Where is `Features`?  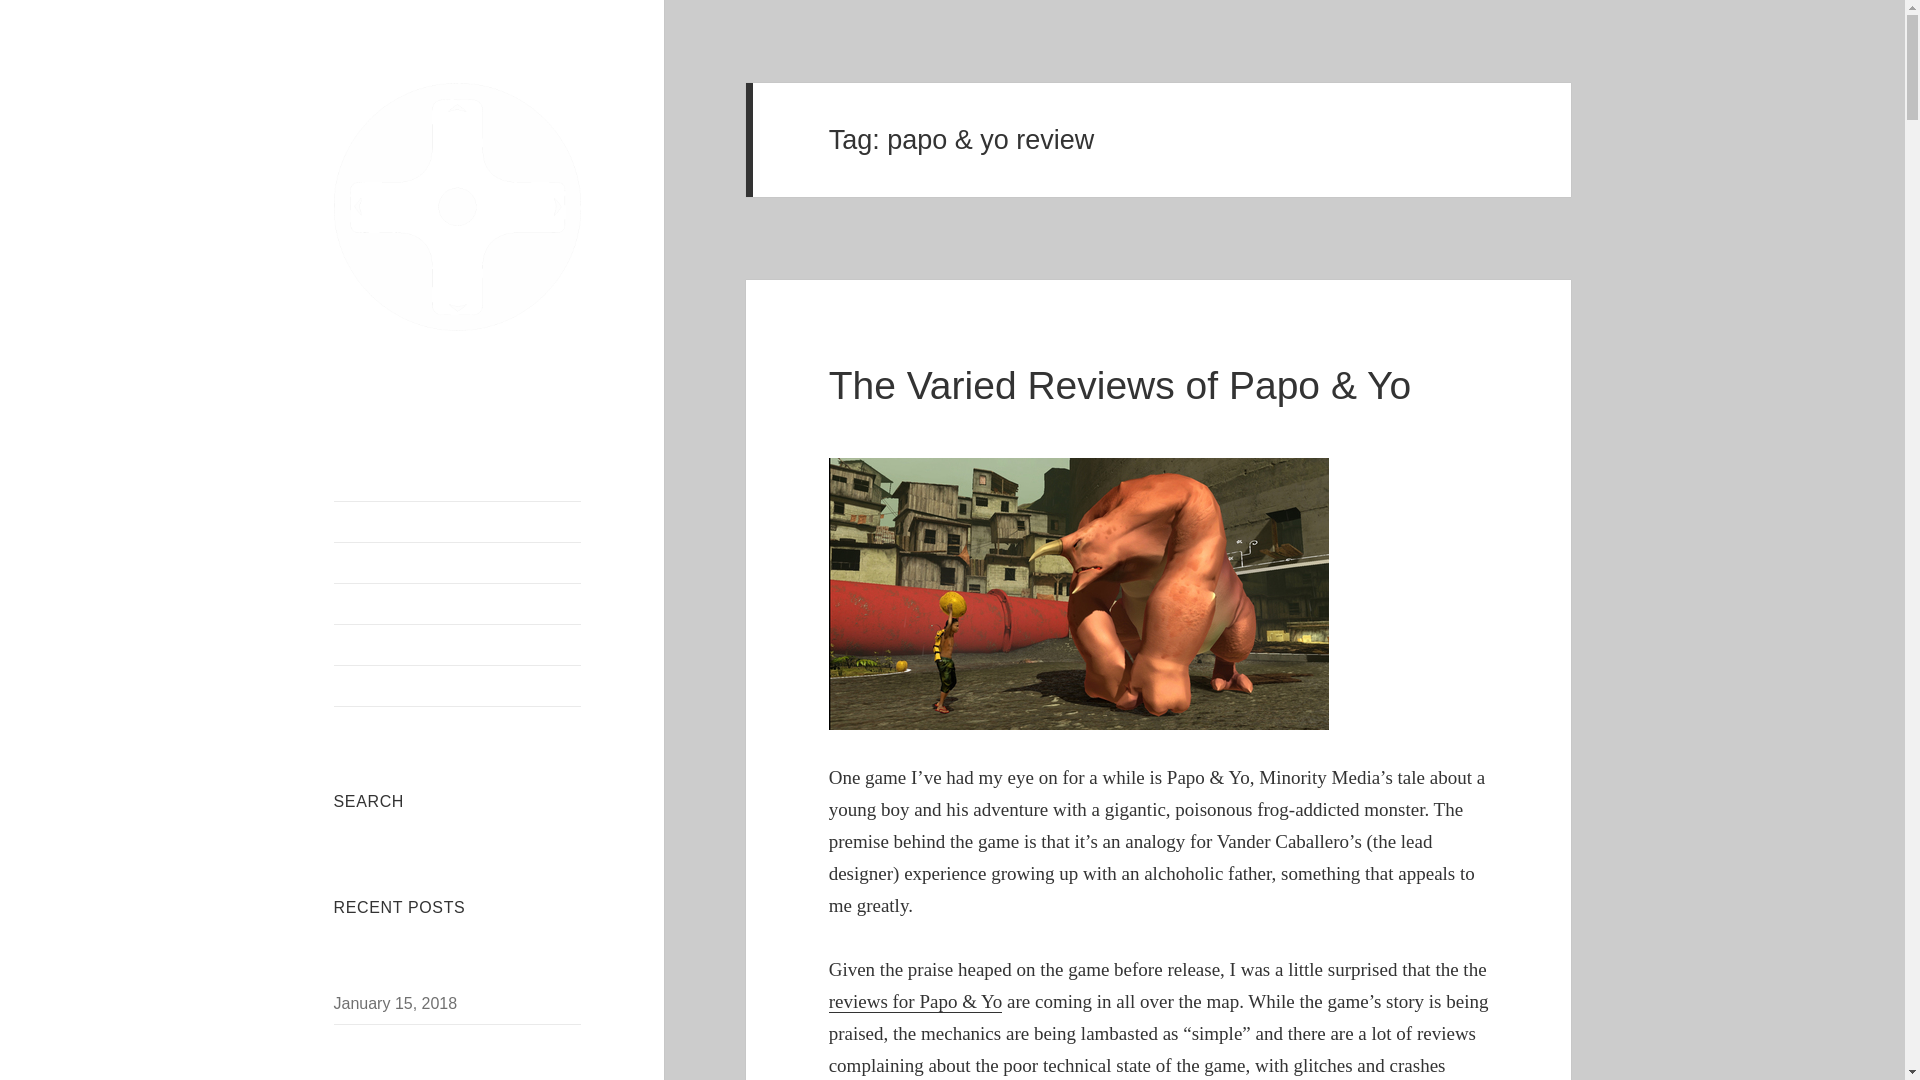 Features is located at coordinates (458, 686).